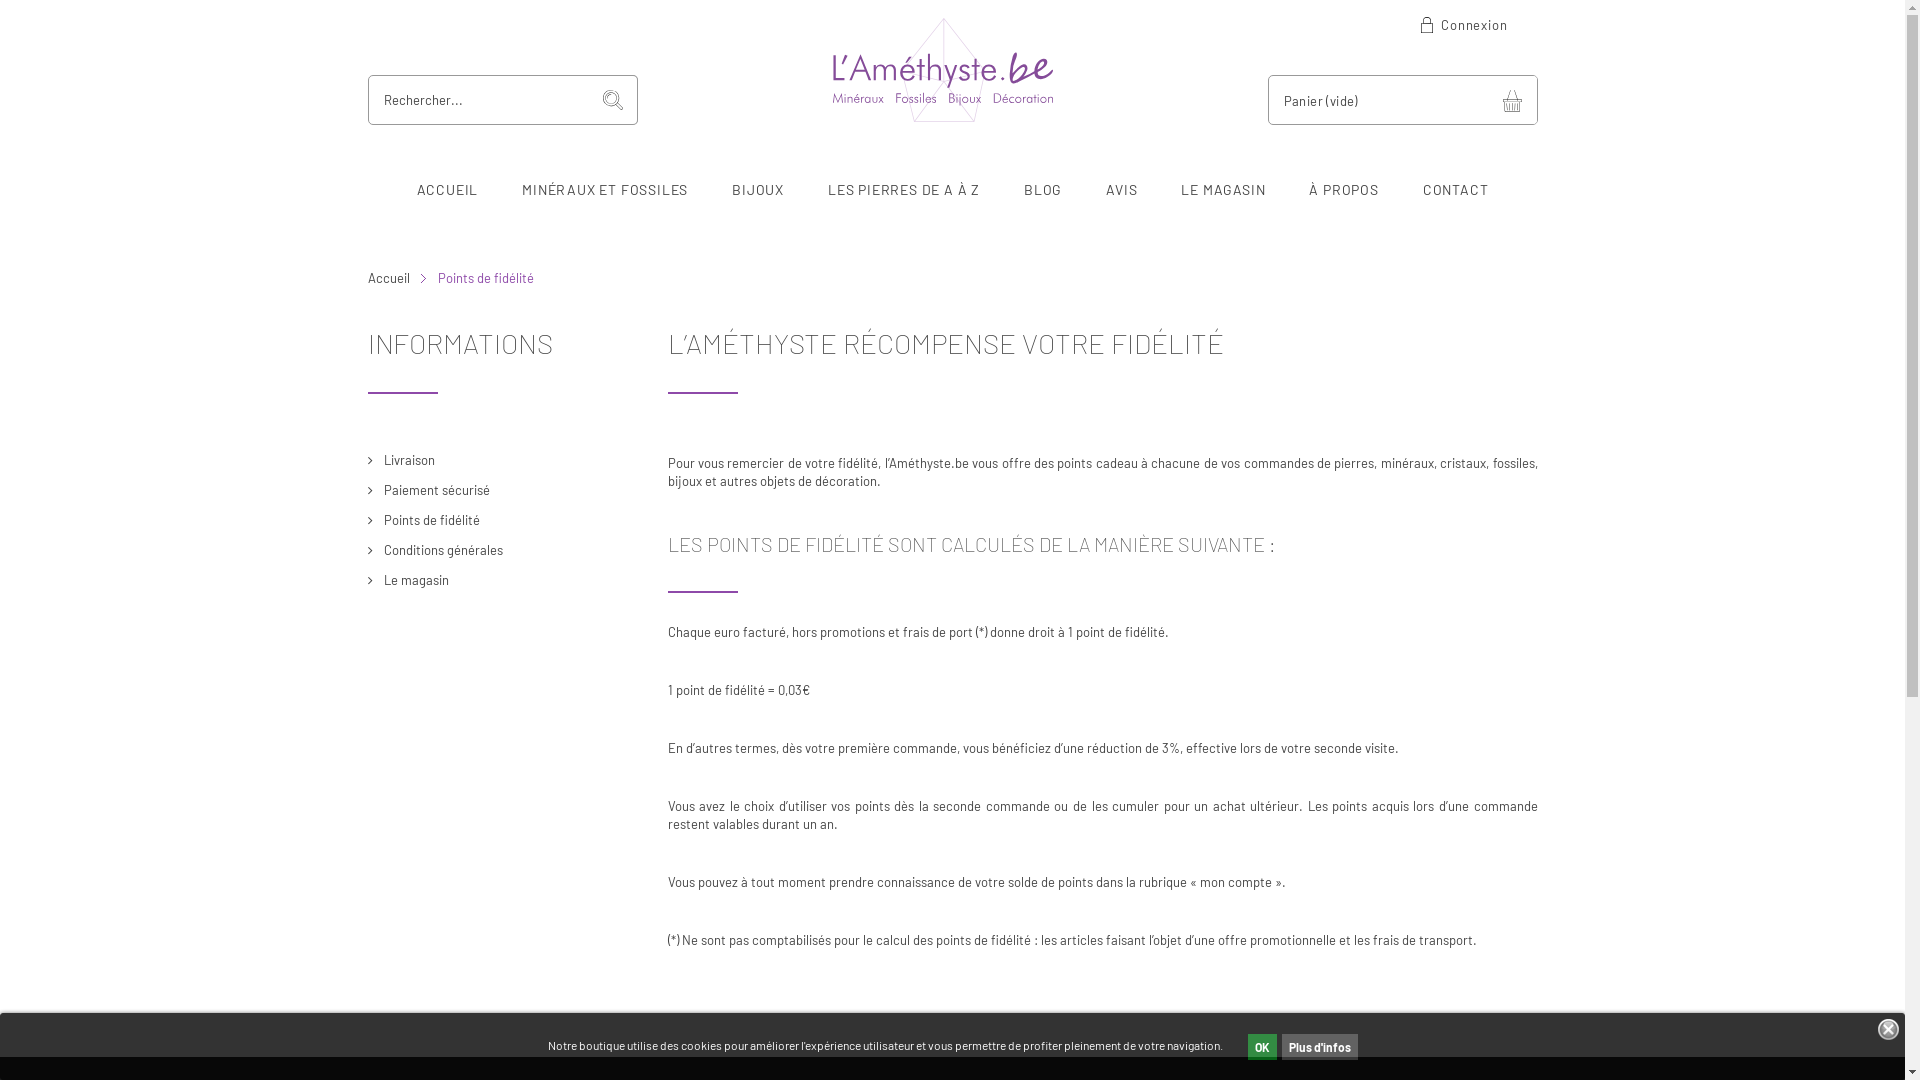 The width and height of the screenshot is (1920, 1080). I want to click on Panier (vide), so click(1403, 100).